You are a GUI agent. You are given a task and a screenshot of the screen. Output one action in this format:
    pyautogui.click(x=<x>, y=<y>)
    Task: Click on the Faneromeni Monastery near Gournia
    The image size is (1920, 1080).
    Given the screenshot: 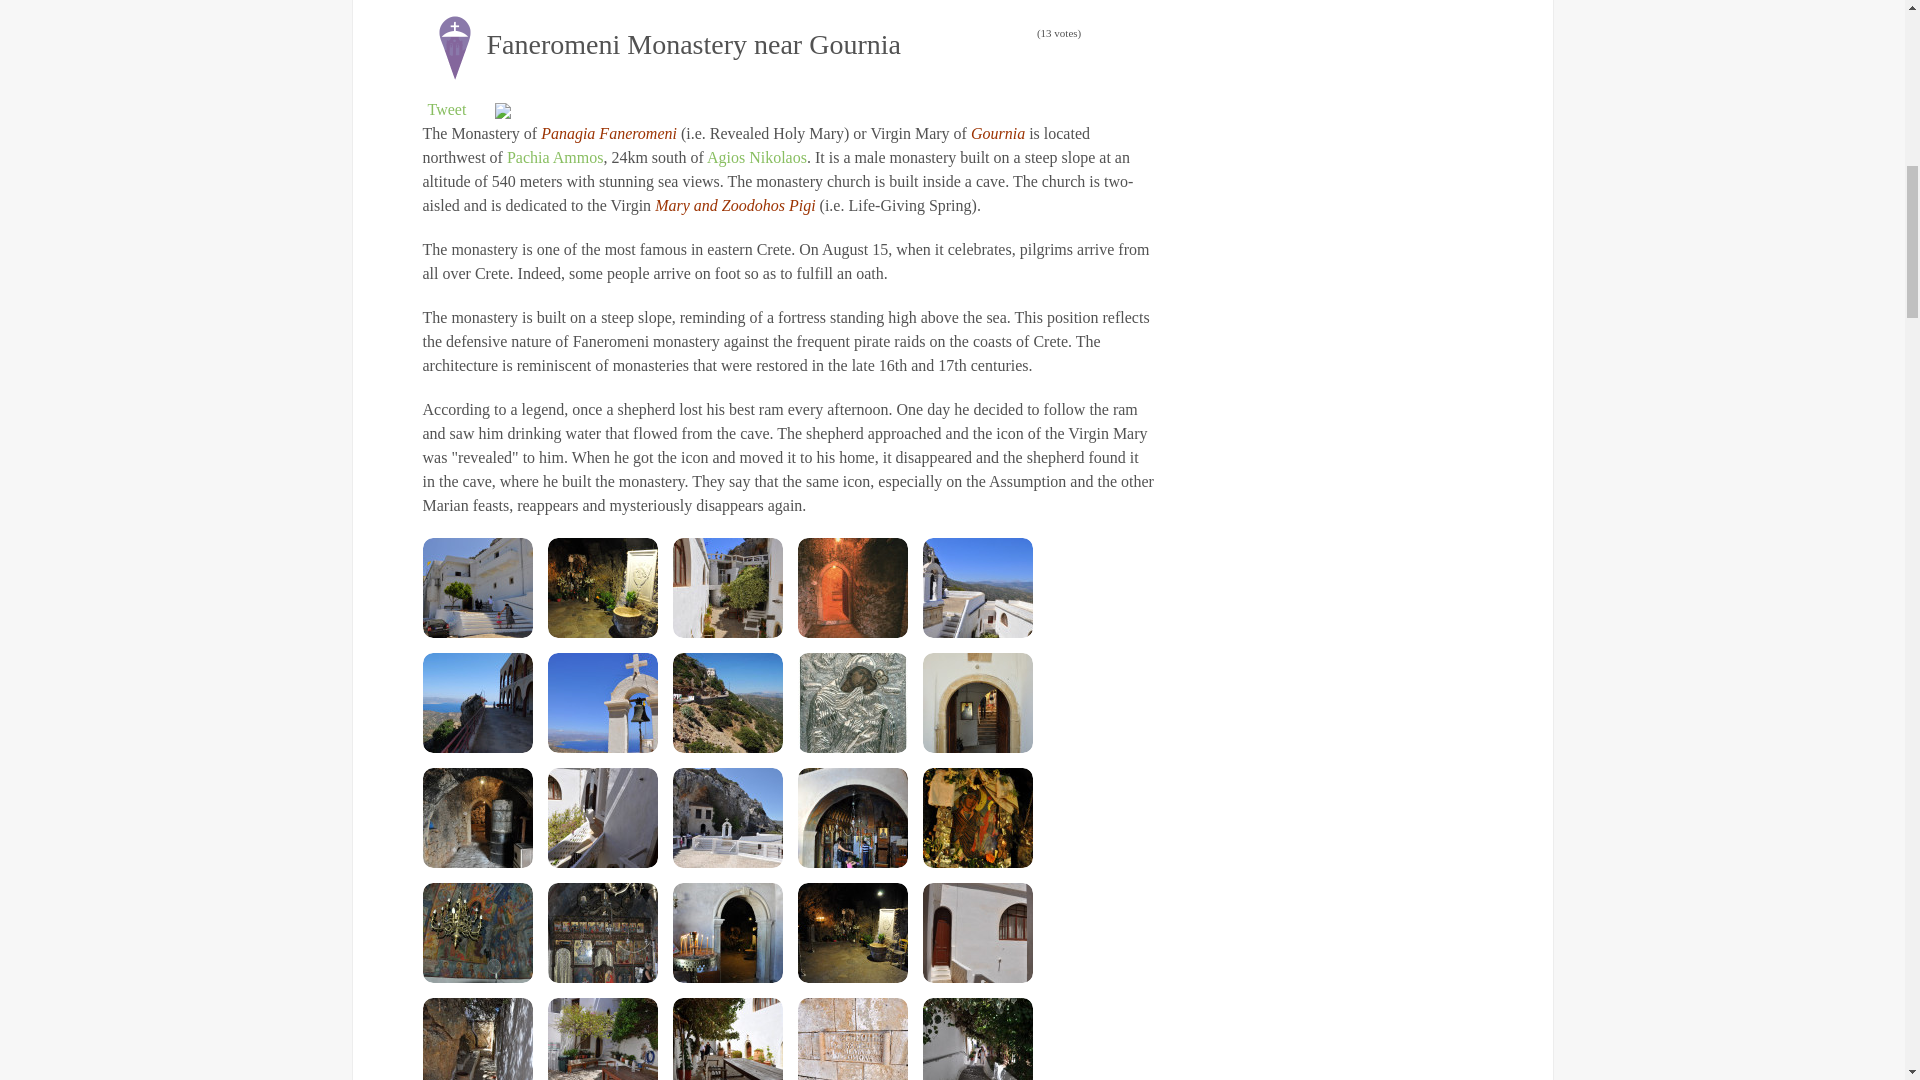 What is the action you would take?
    pyautogui.click(x=602, y=702)
    